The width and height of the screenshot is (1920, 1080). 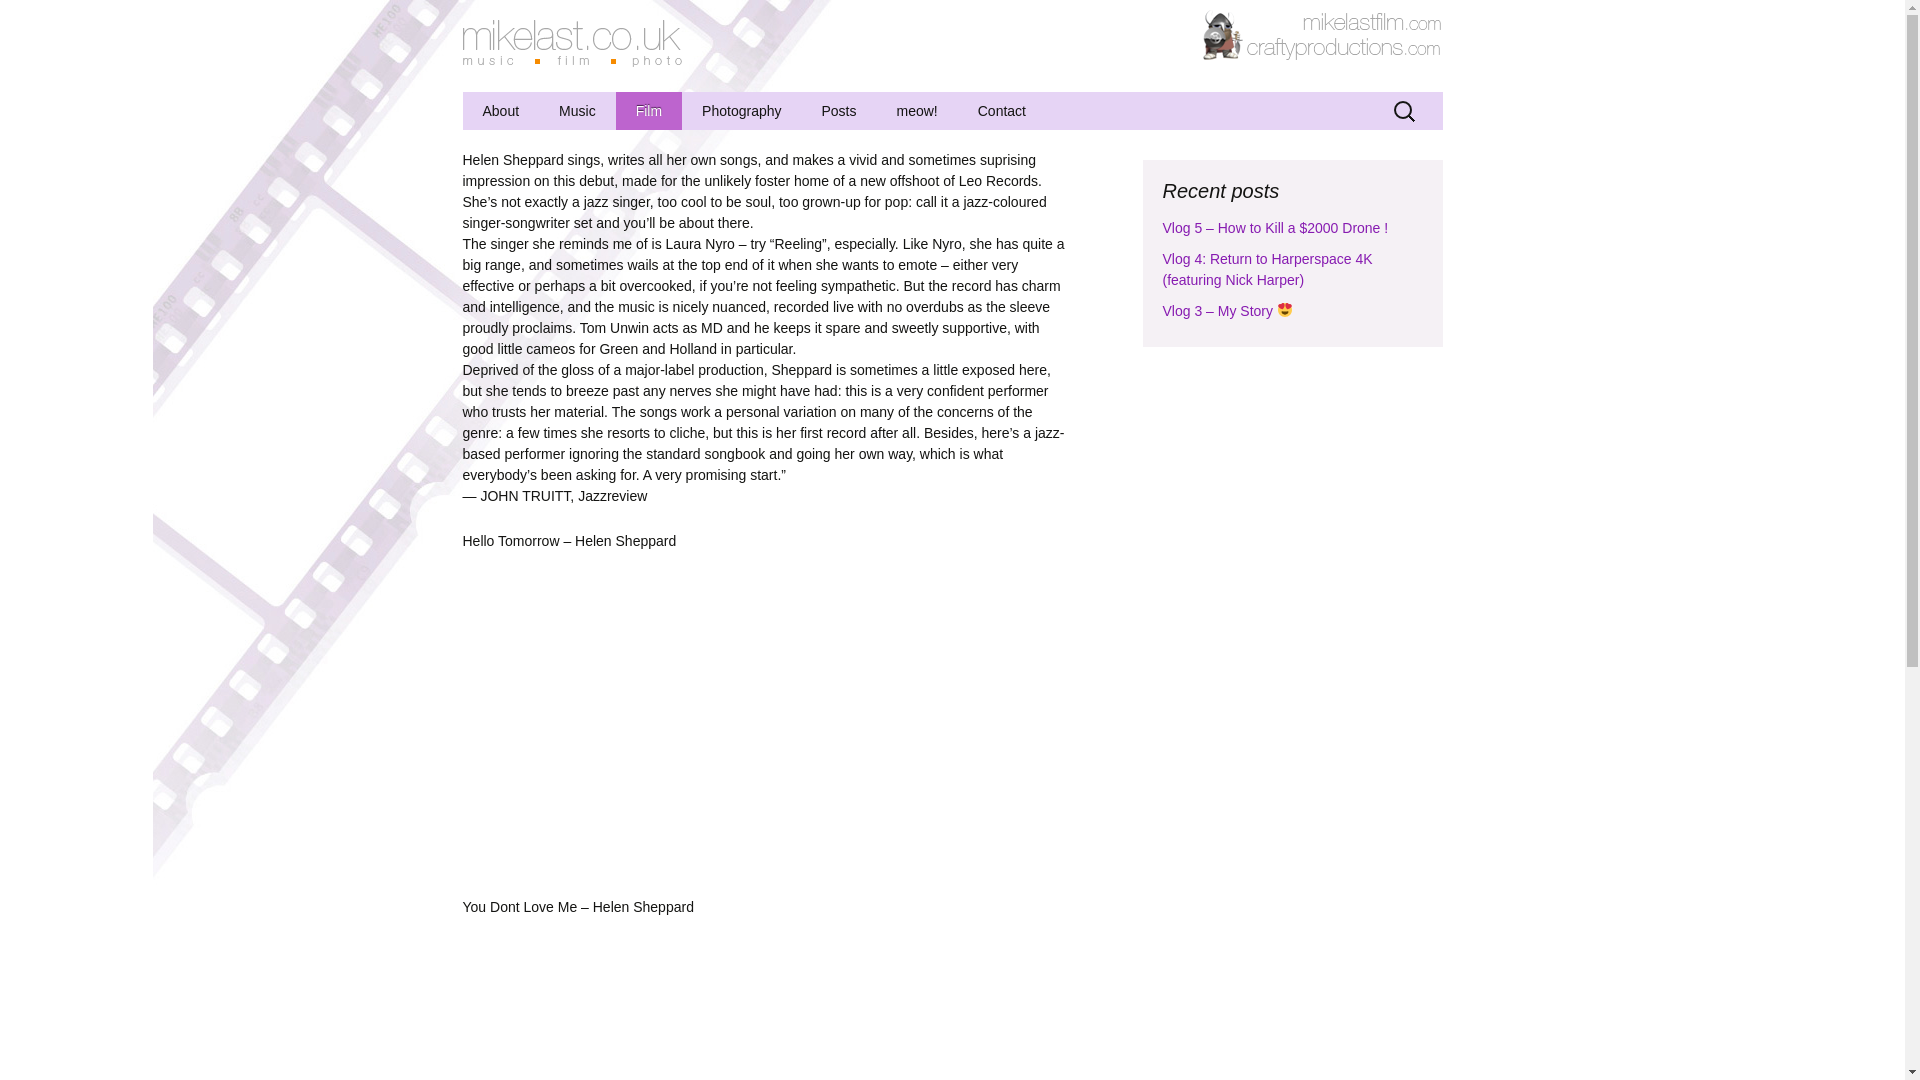 What do you see at coordinates (740, 110) in the screenshot?
I see `Photography` at bounding box center [740, 110].